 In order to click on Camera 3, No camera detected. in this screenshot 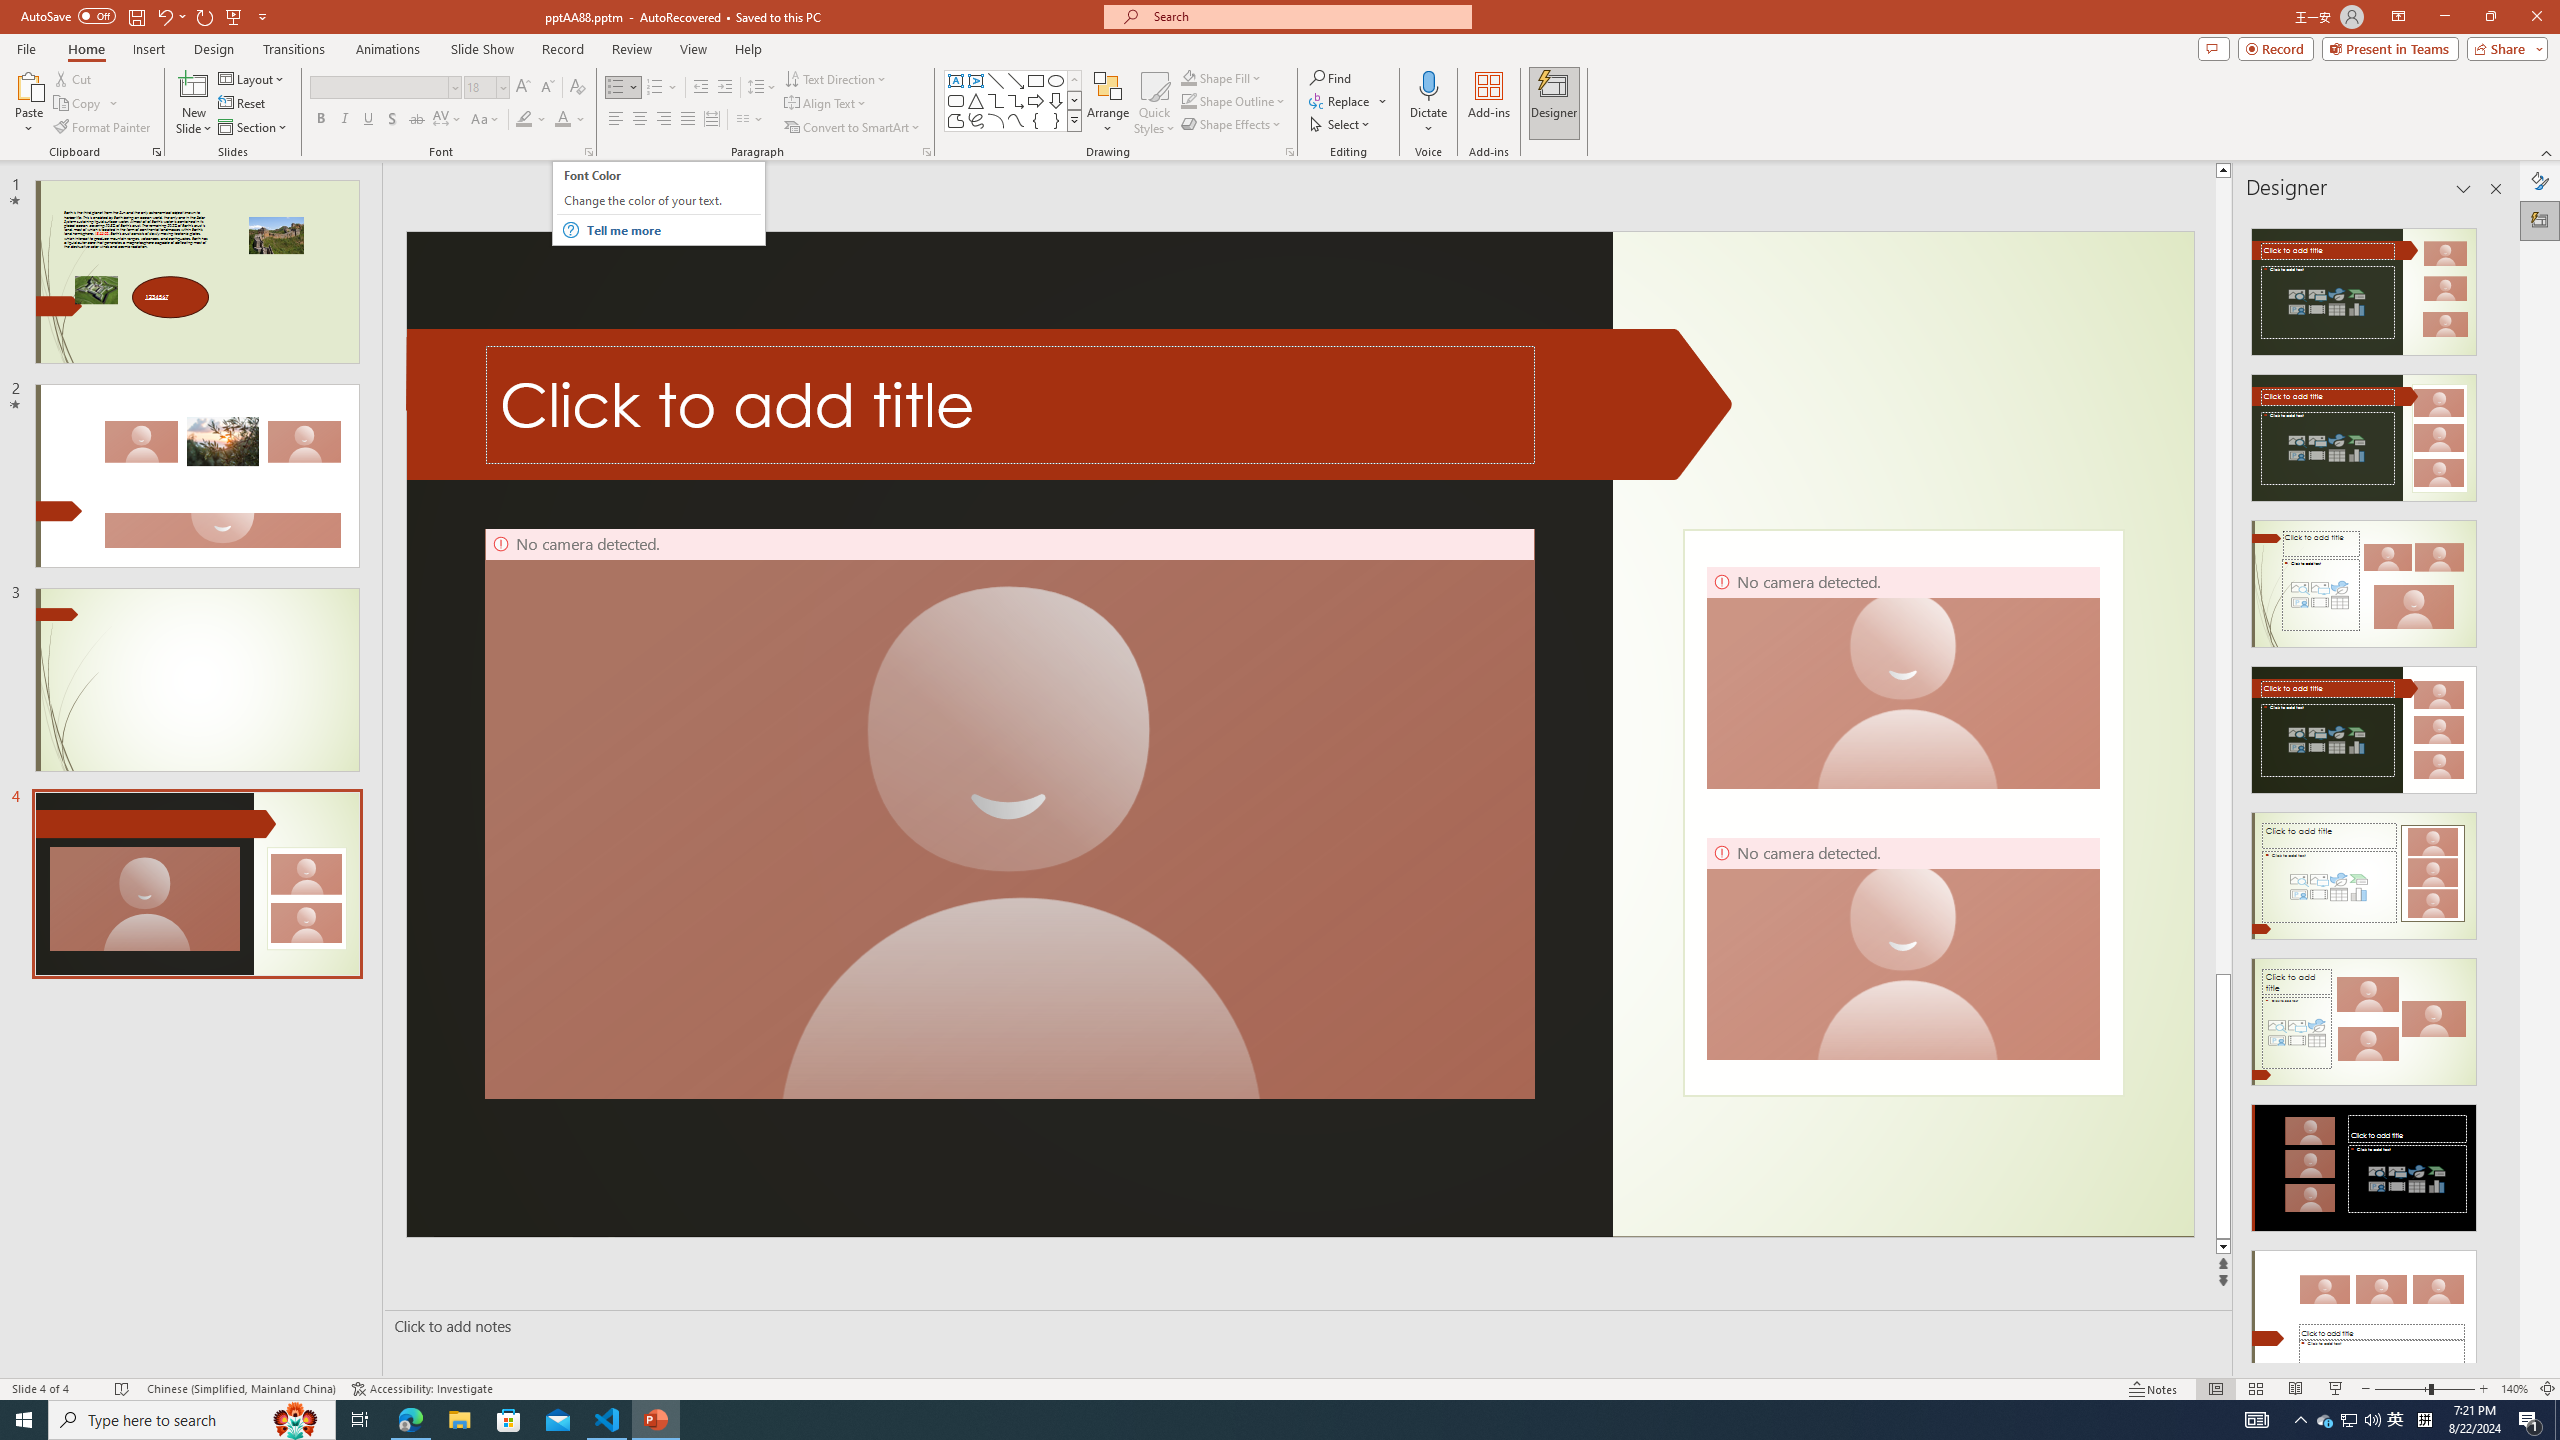, I will do `click(1902, 677)`.